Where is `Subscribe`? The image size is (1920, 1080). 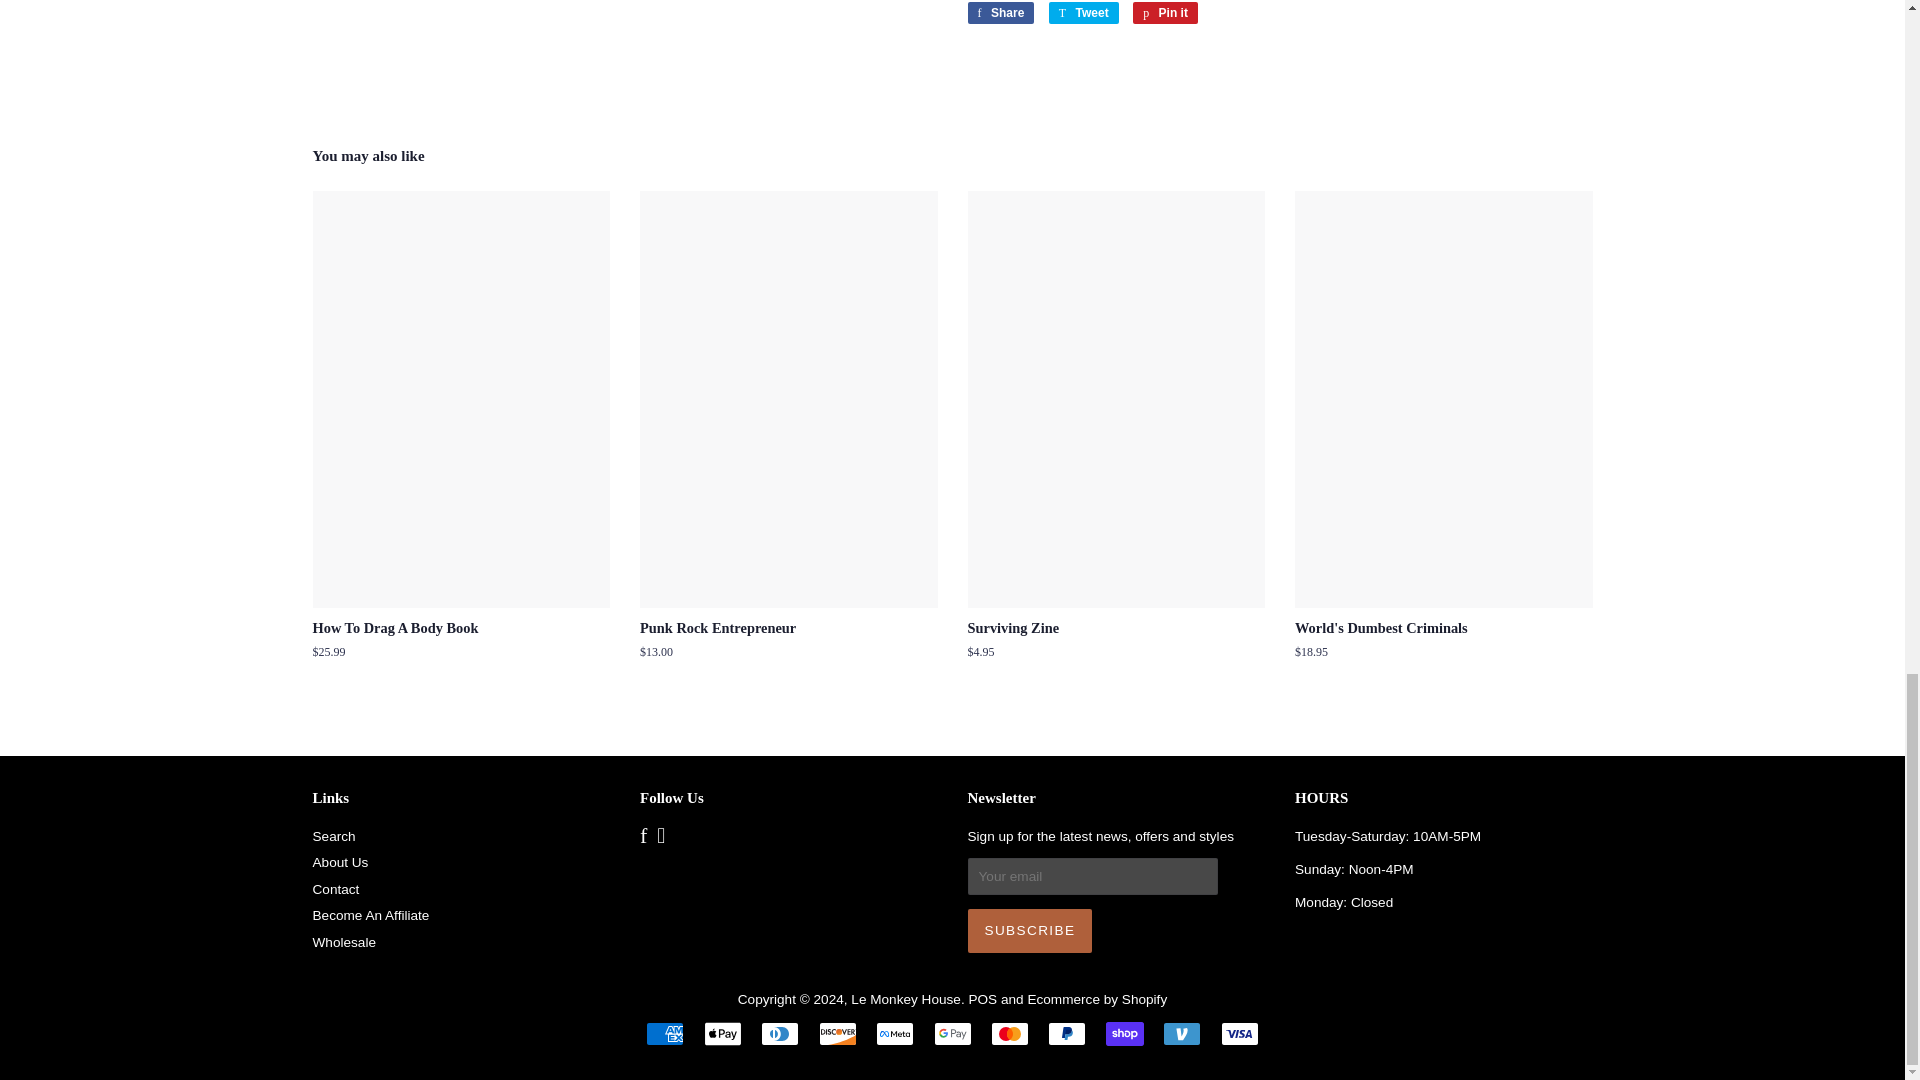
Subscribe is located at coordinates (1030, 930).